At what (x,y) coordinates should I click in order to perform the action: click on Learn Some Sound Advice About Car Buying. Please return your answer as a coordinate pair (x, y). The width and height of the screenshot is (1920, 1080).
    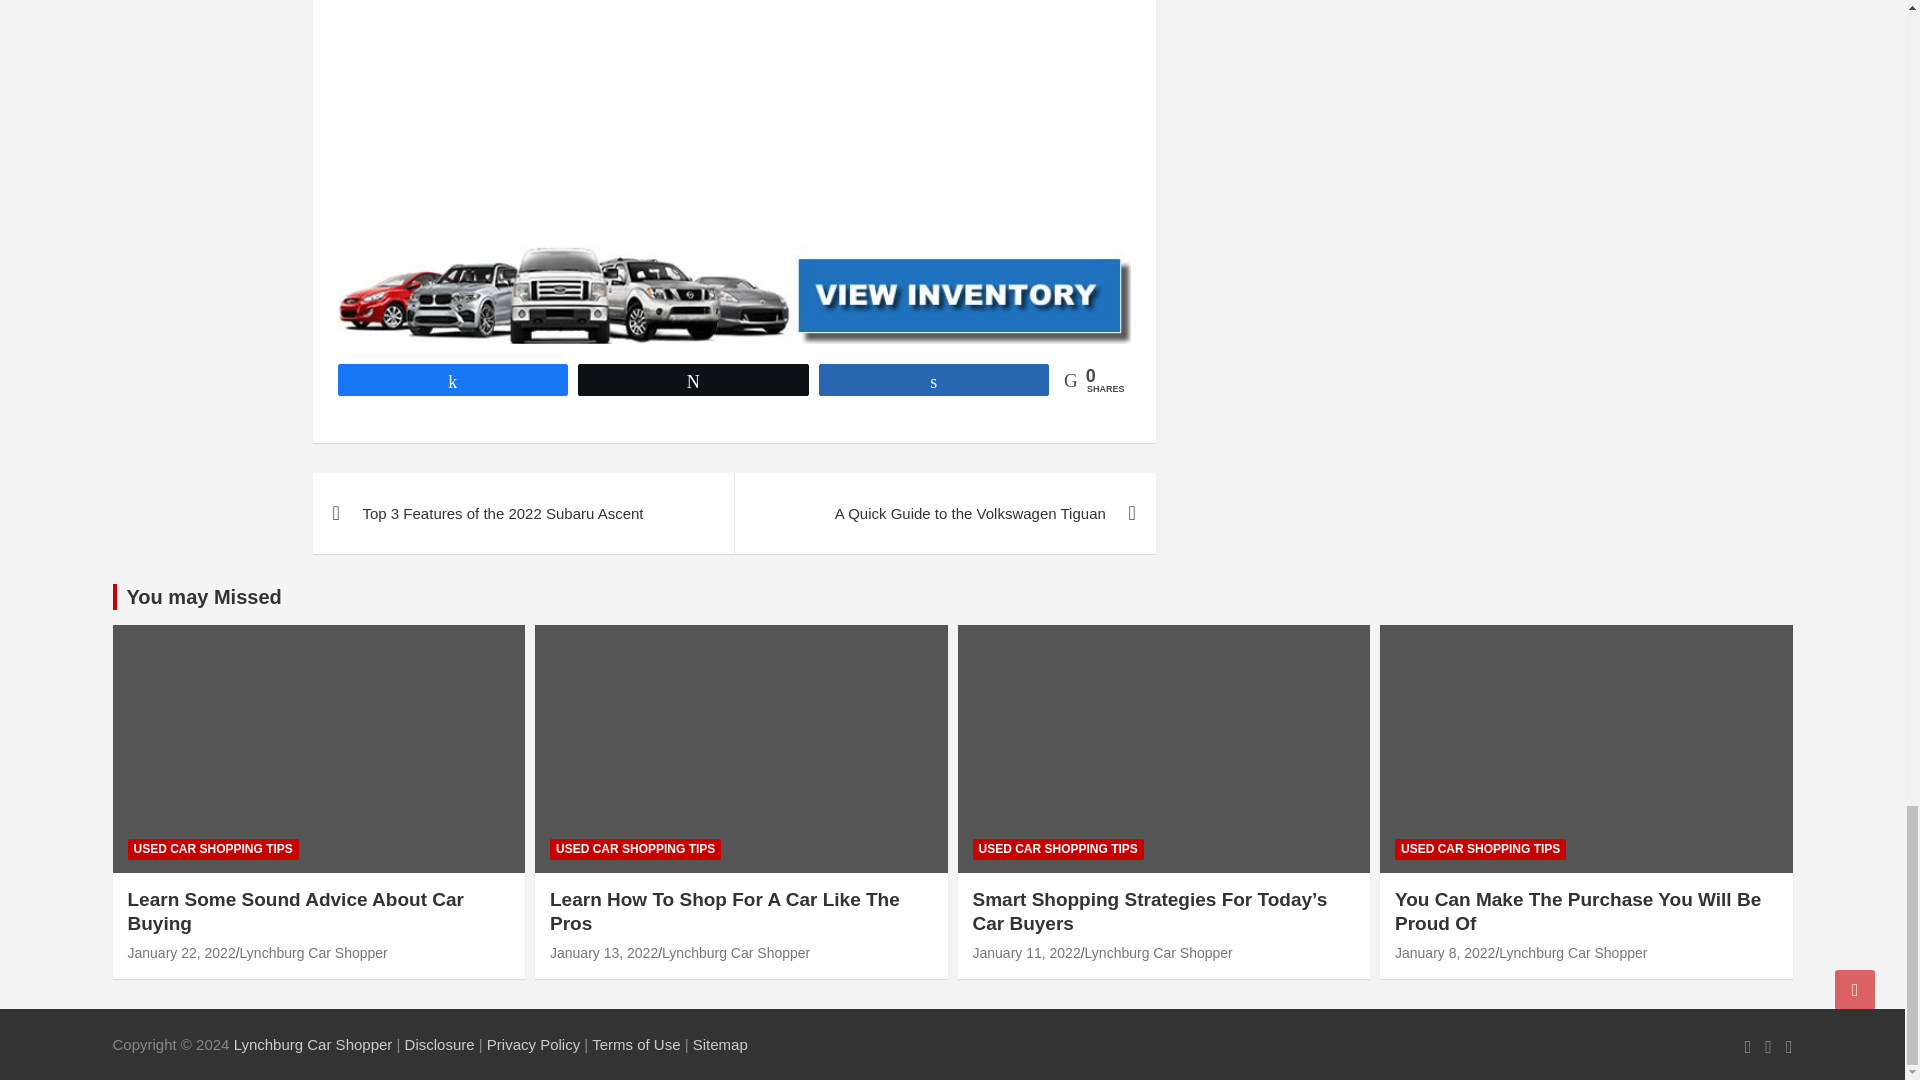
    Looking at the image, I should click on (182, 953).